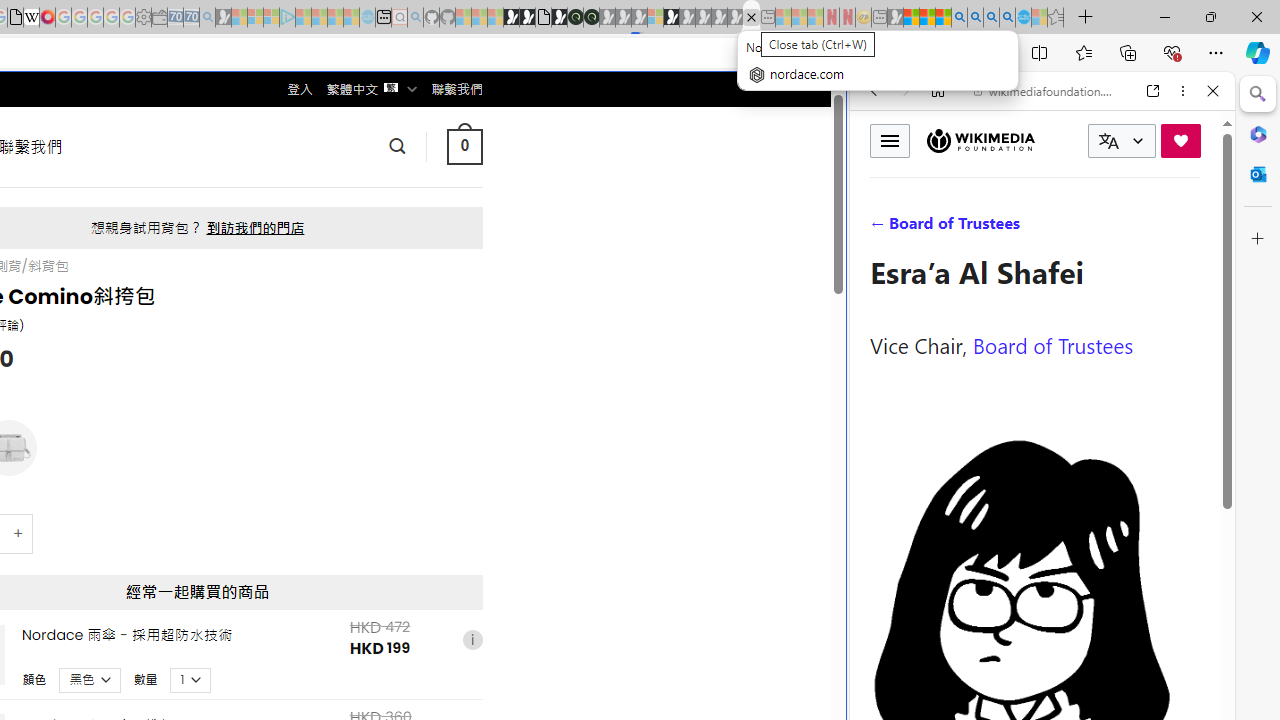 This screenshot has width=1280, height=720. Describe the element at coordinates (1210, 16) in the screenshot. I see `Restore` at that location.